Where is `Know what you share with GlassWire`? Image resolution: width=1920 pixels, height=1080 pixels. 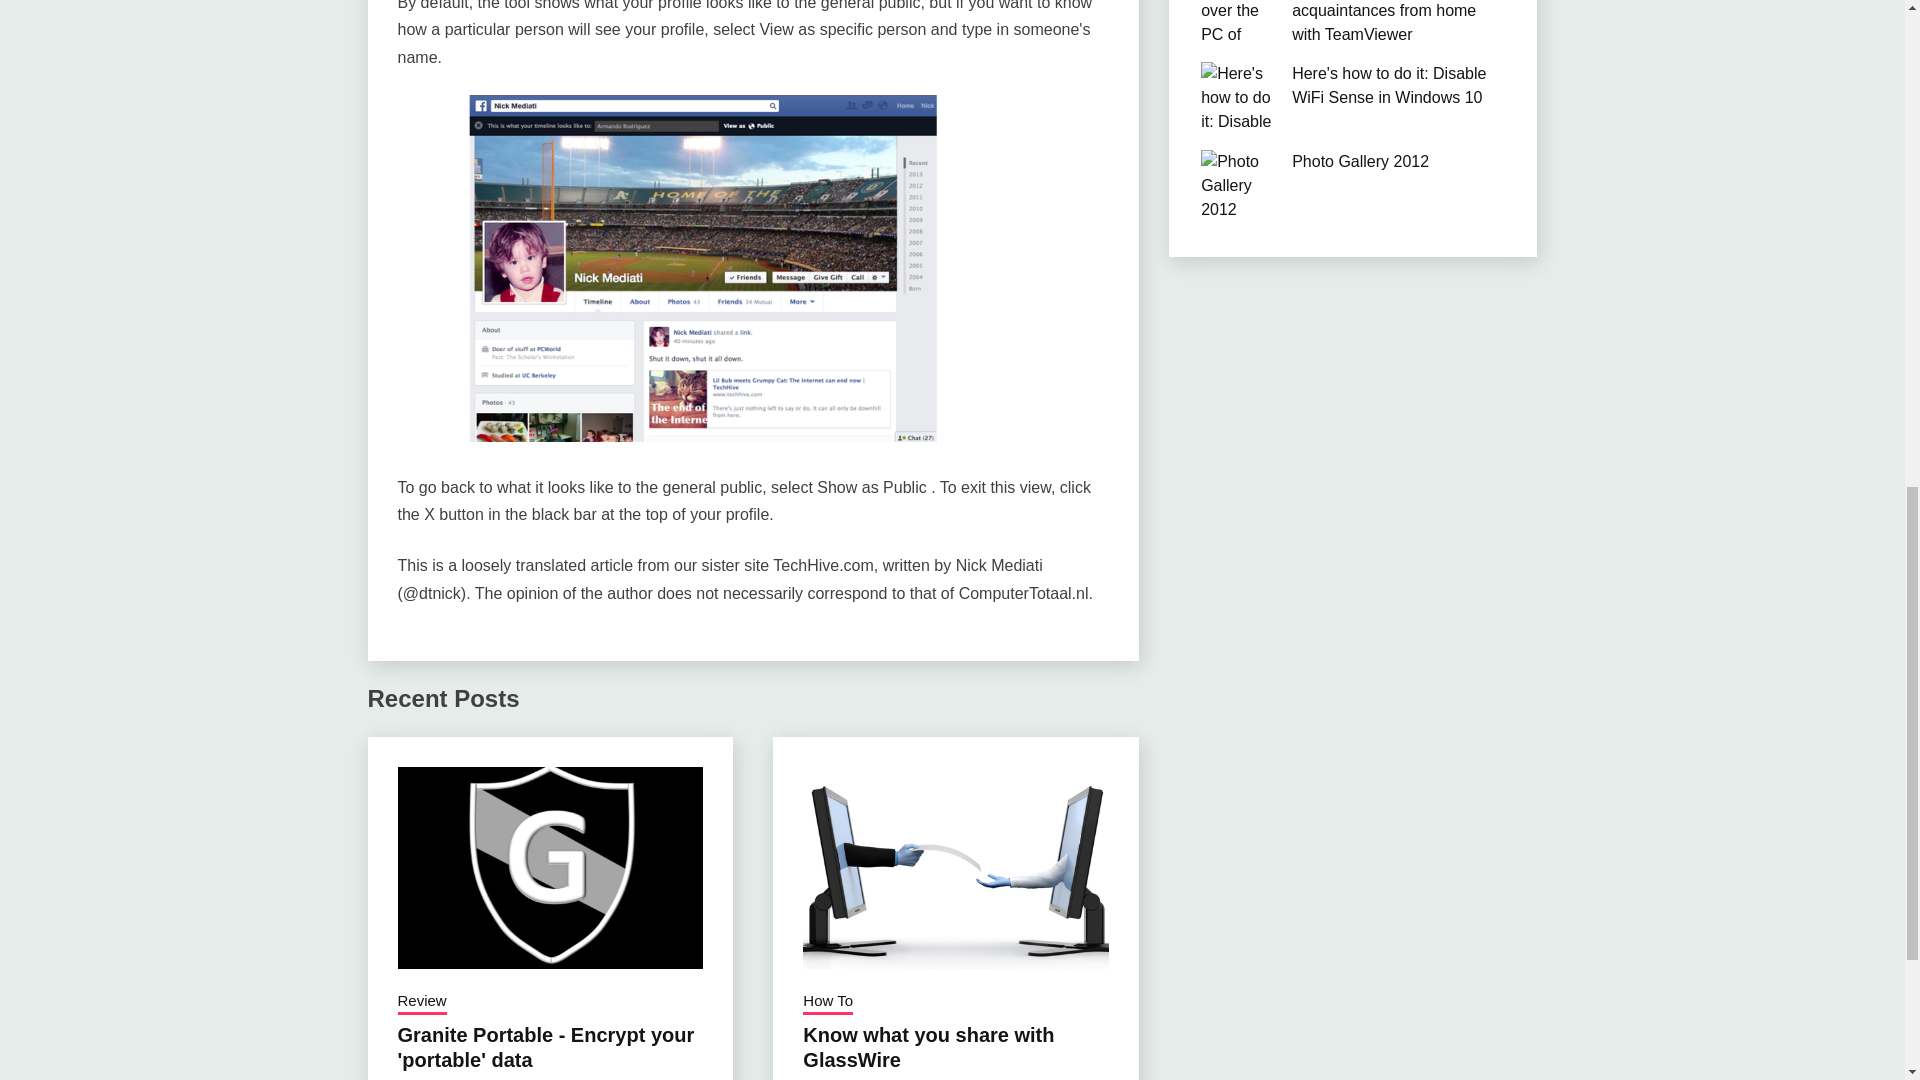
Know what you share with GlassWire is located at coordinates (928, 1047).